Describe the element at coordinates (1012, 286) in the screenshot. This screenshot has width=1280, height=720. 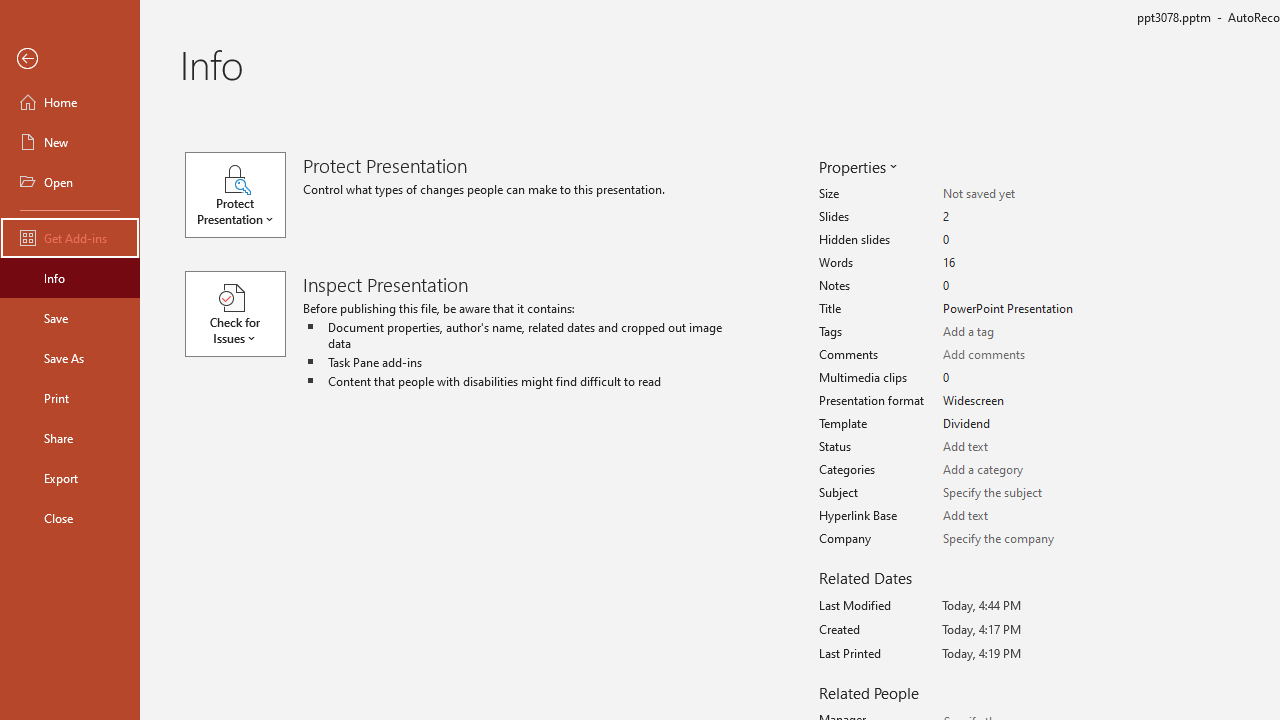
I see `Notes` at that location.